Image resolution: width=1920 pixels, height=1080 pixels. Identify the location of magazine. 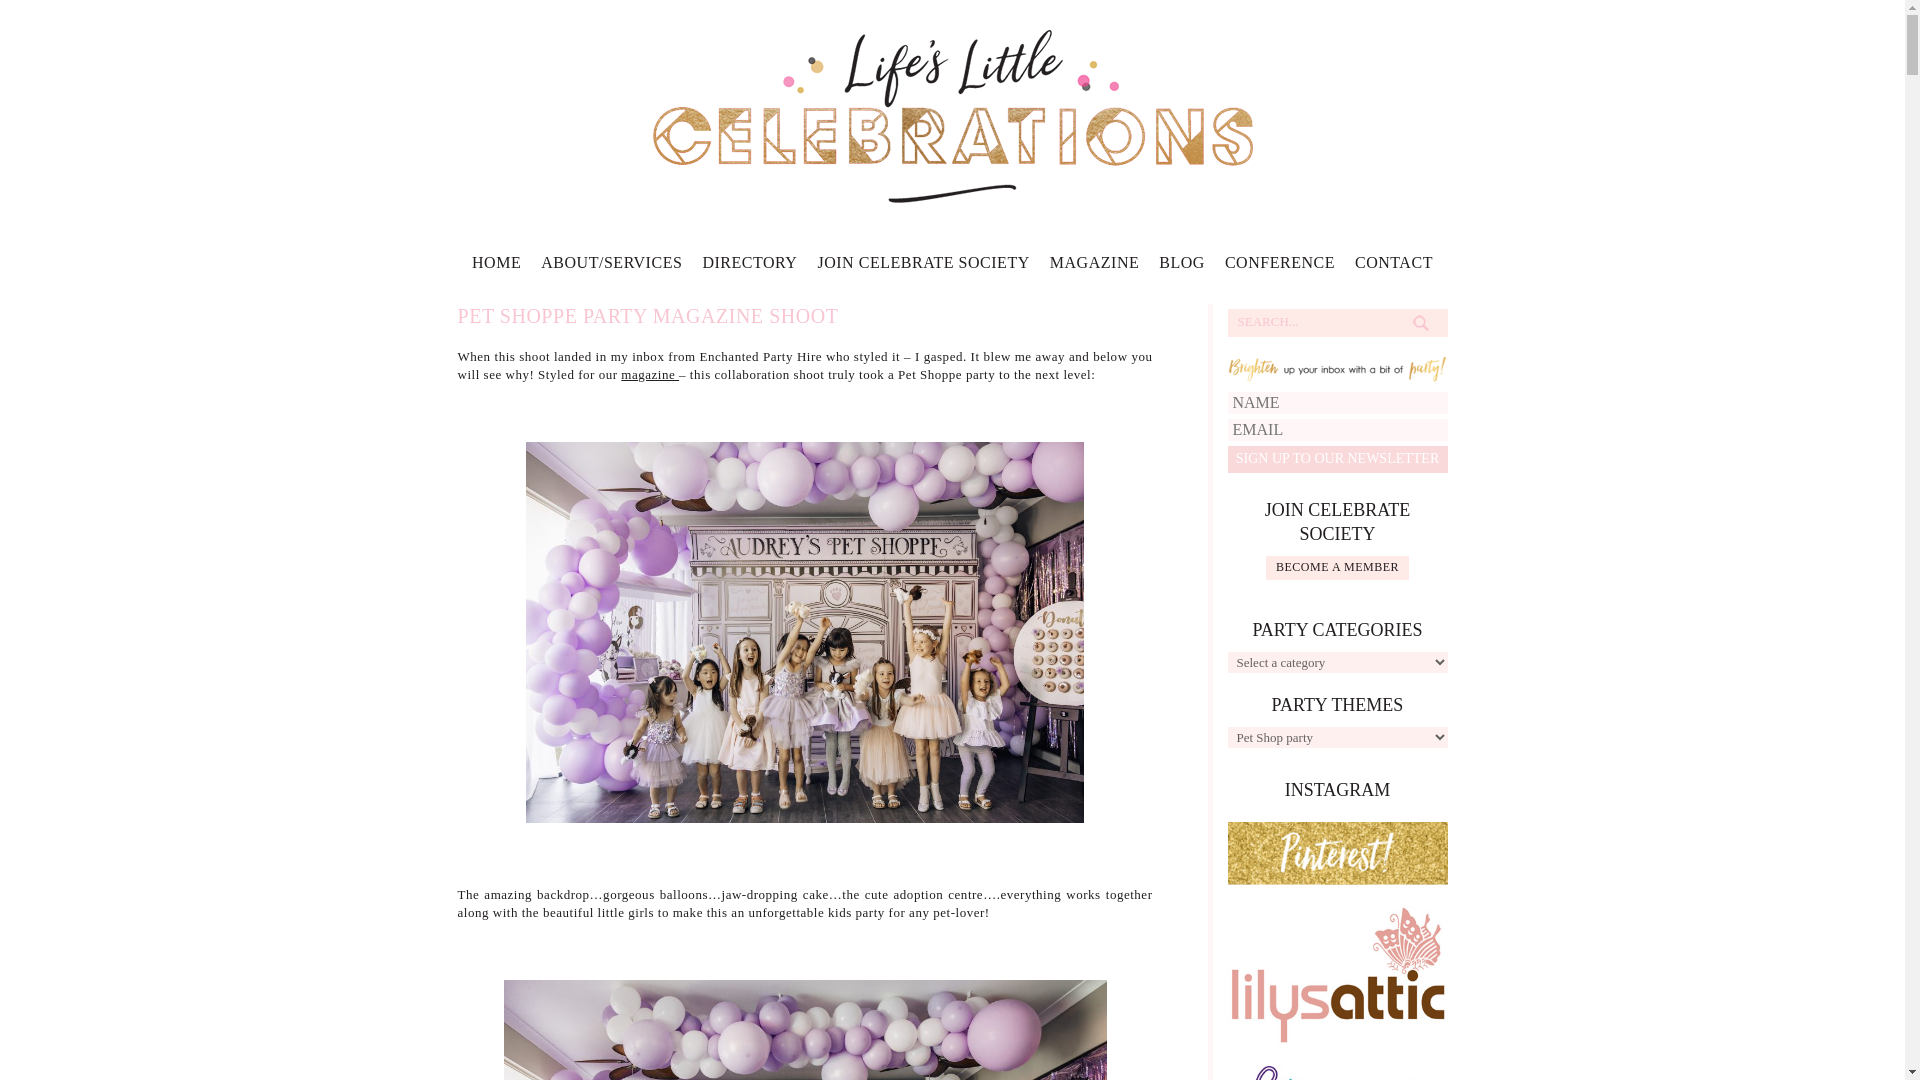
(650, 374).